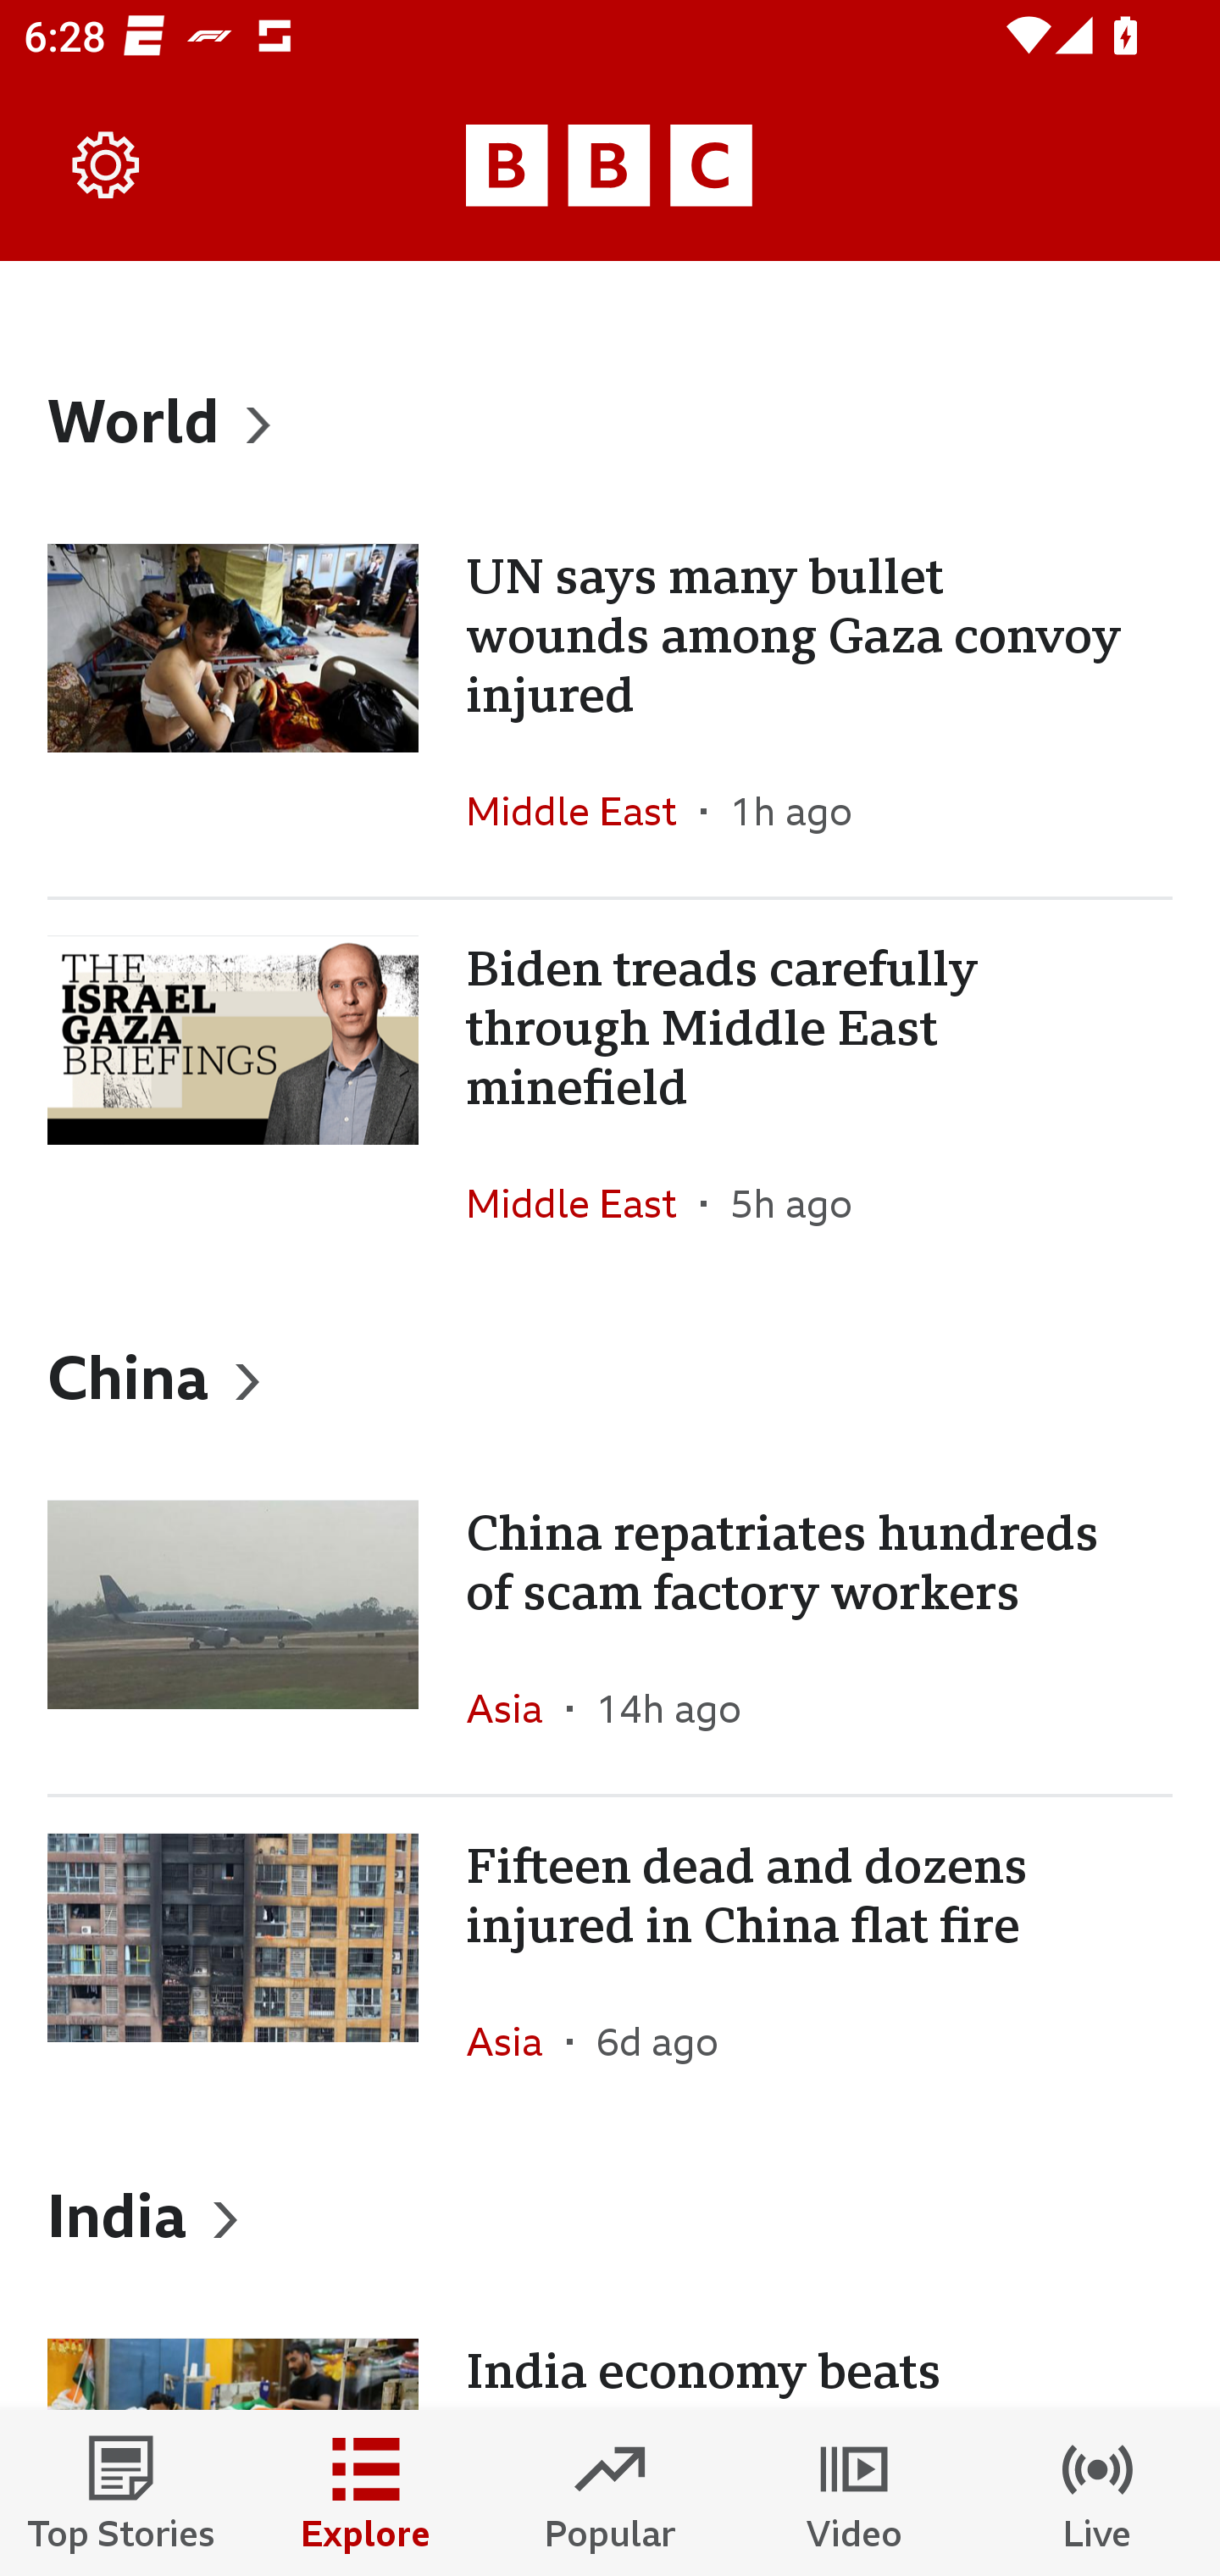 This screenshot has height=2576, width=1220. Describe the element at coordinates (854, 2493) in the screenshot. I see `Video` at that location.